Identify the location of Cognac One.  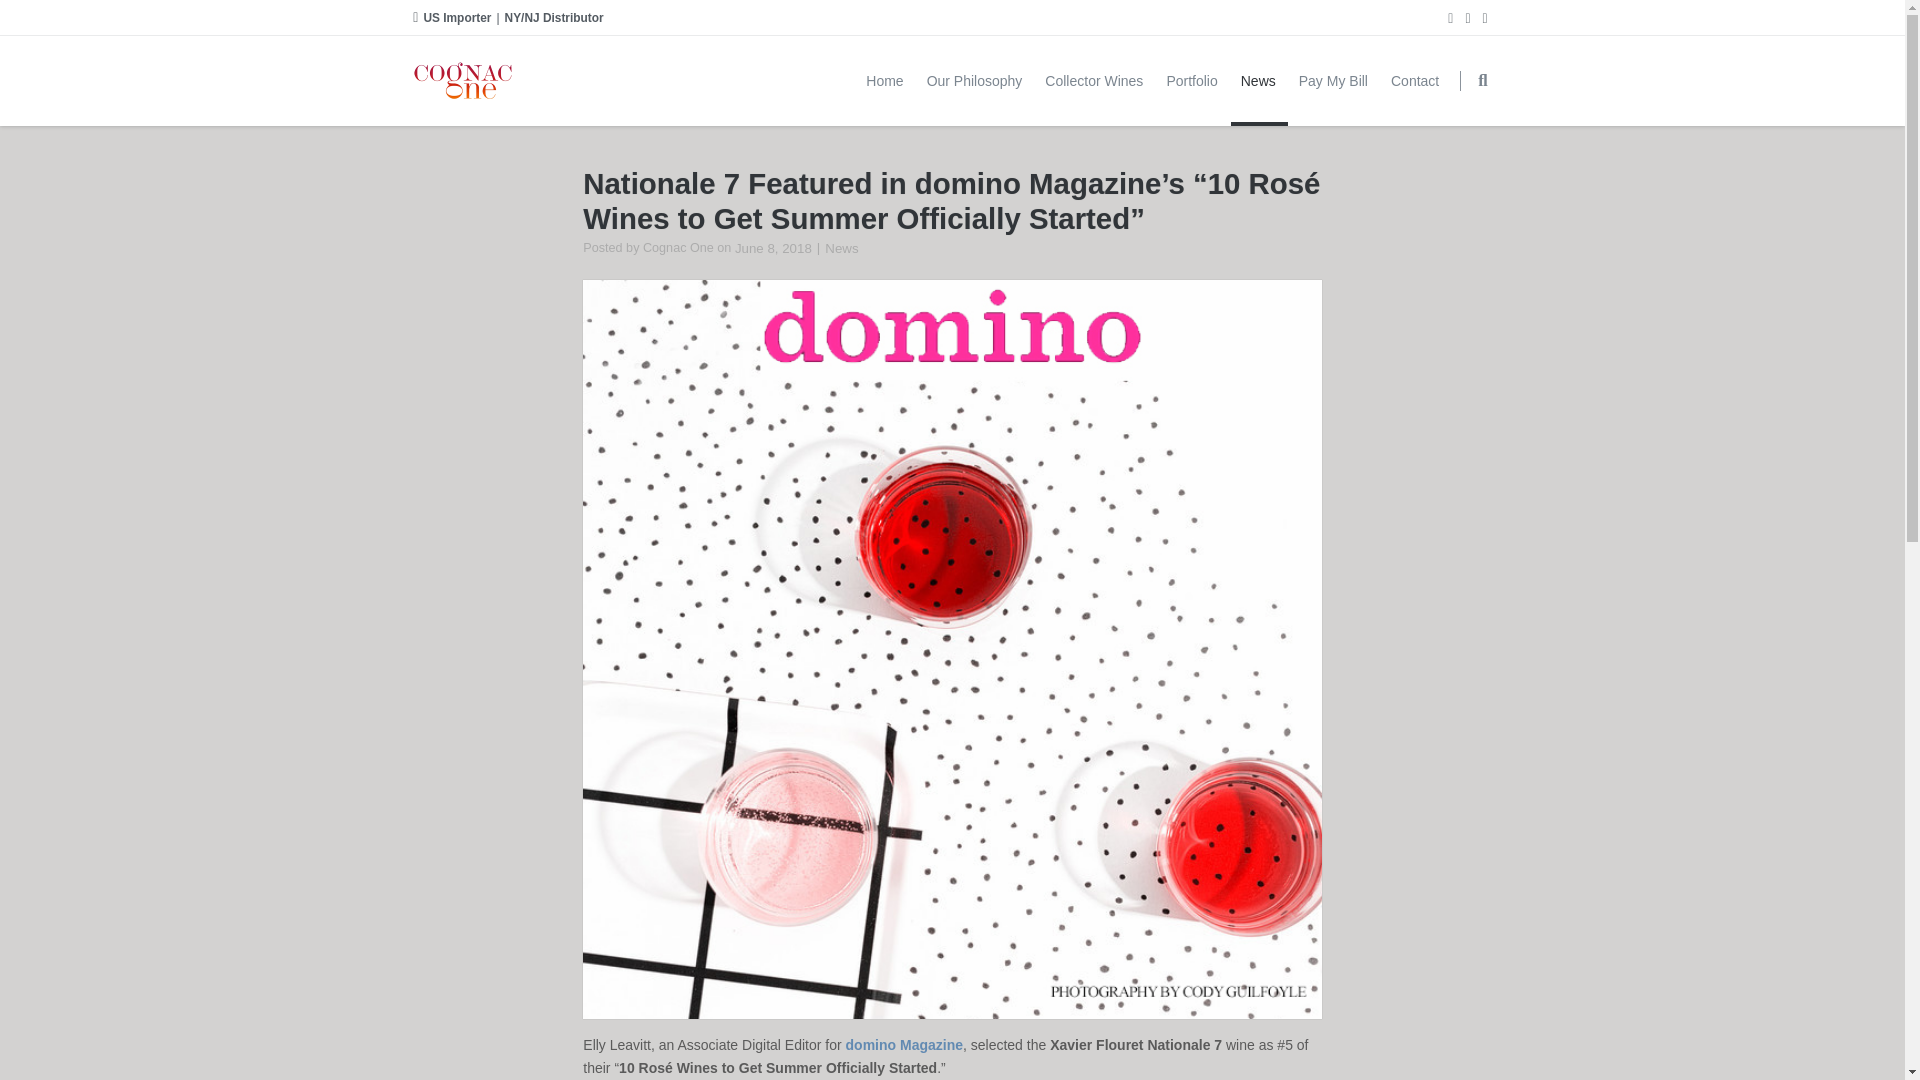
(678, 247).